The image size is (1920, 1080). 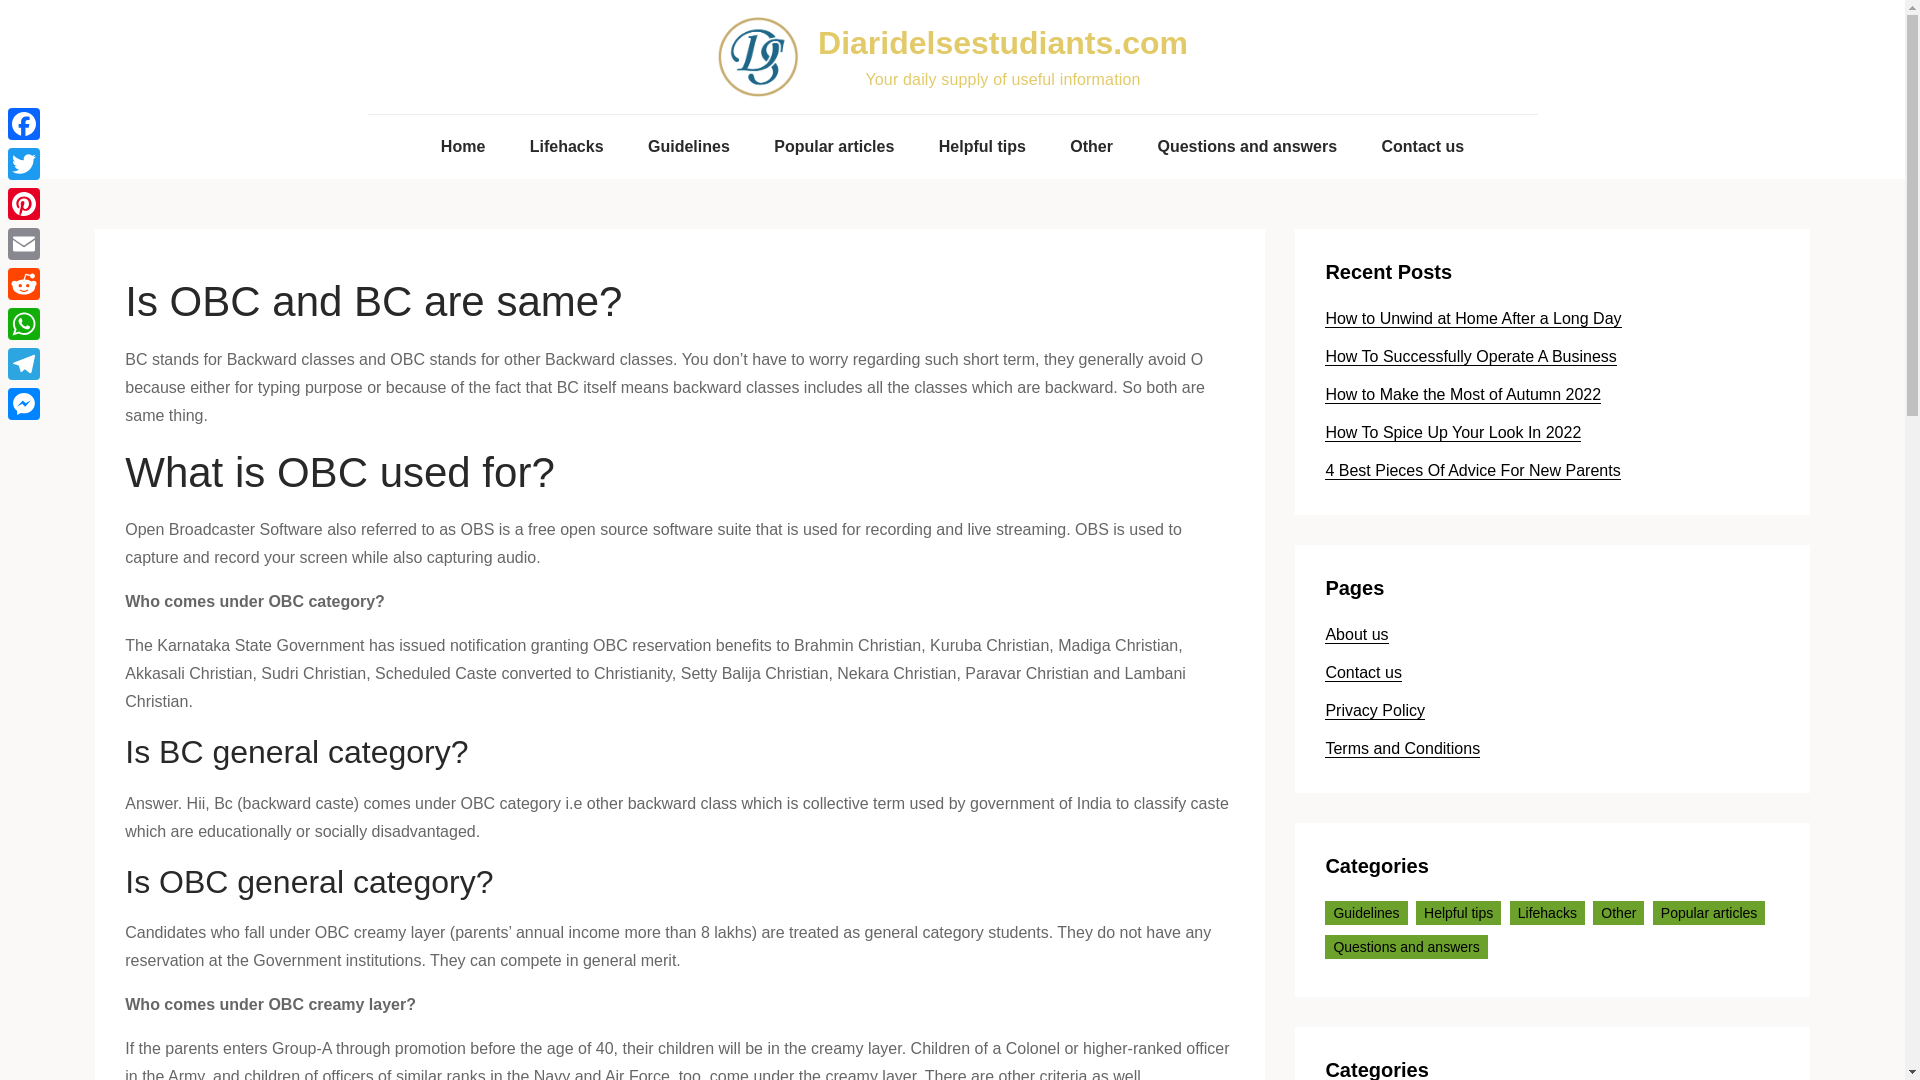 What do you see at coordinates (1091, 146) in the screenshot?
I see `Other` at bounding box center [1091, 146].